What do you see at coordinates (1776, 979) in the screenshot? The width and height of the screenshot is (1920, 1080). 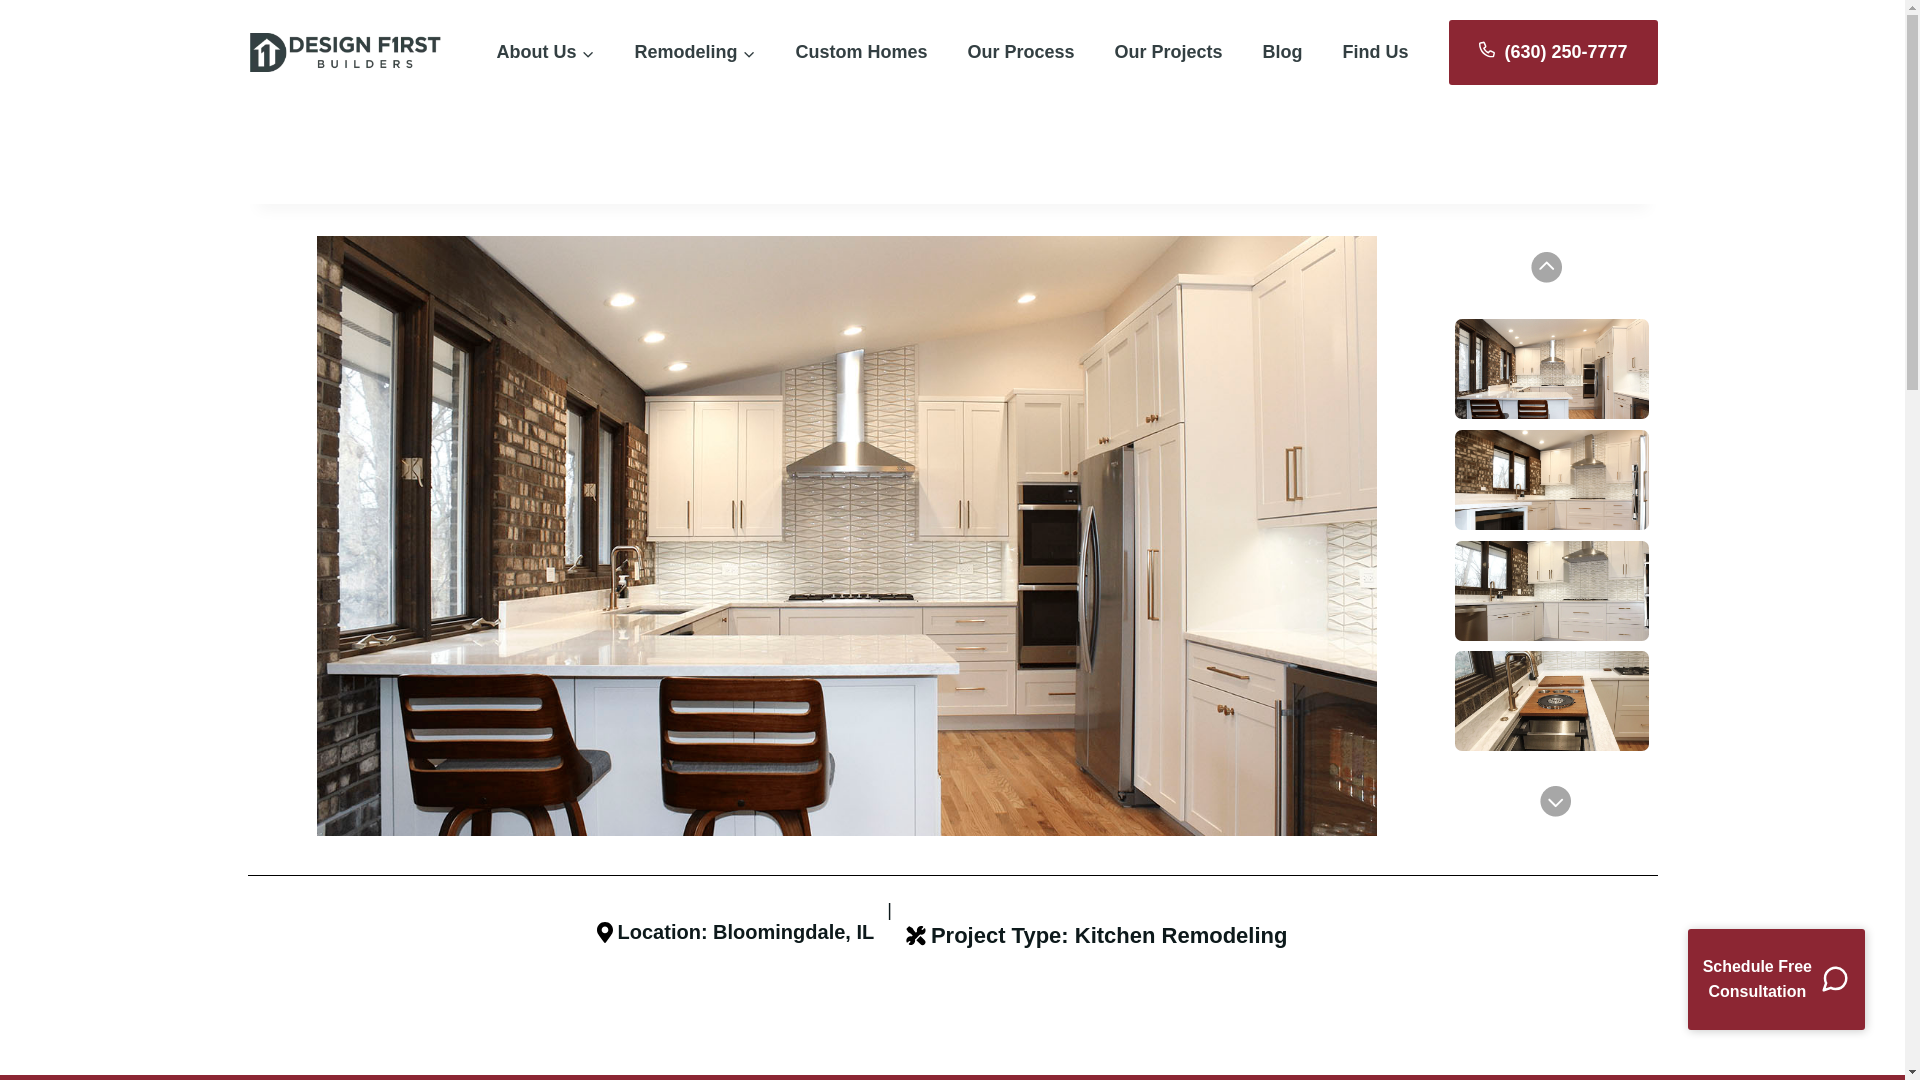 I see `Our Process` at bounding box center [1776, 979].